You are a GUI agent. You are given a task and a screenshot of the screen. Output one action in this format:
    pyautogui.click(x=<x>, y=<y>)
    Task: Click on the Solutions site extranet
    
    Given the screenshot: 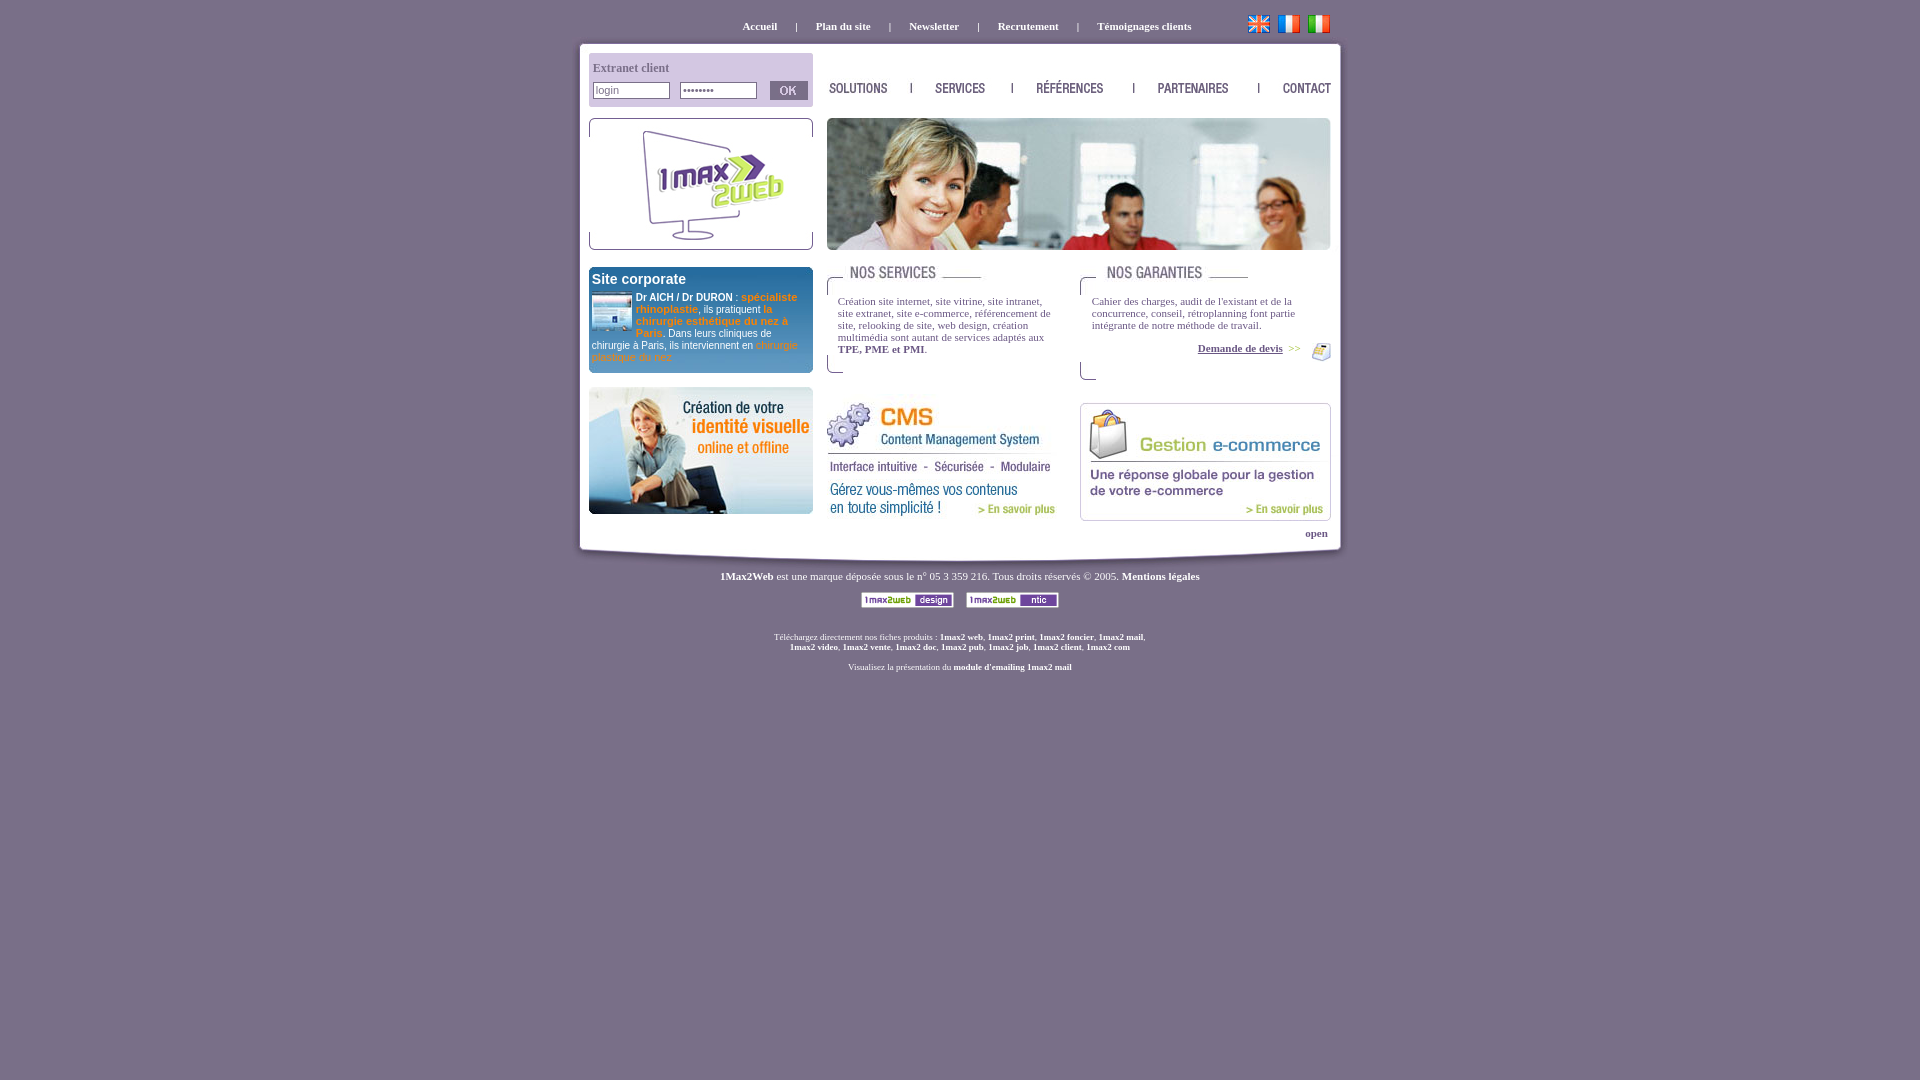 What is the action you would take?
    pyautogui.click(x=594, y=102)
    